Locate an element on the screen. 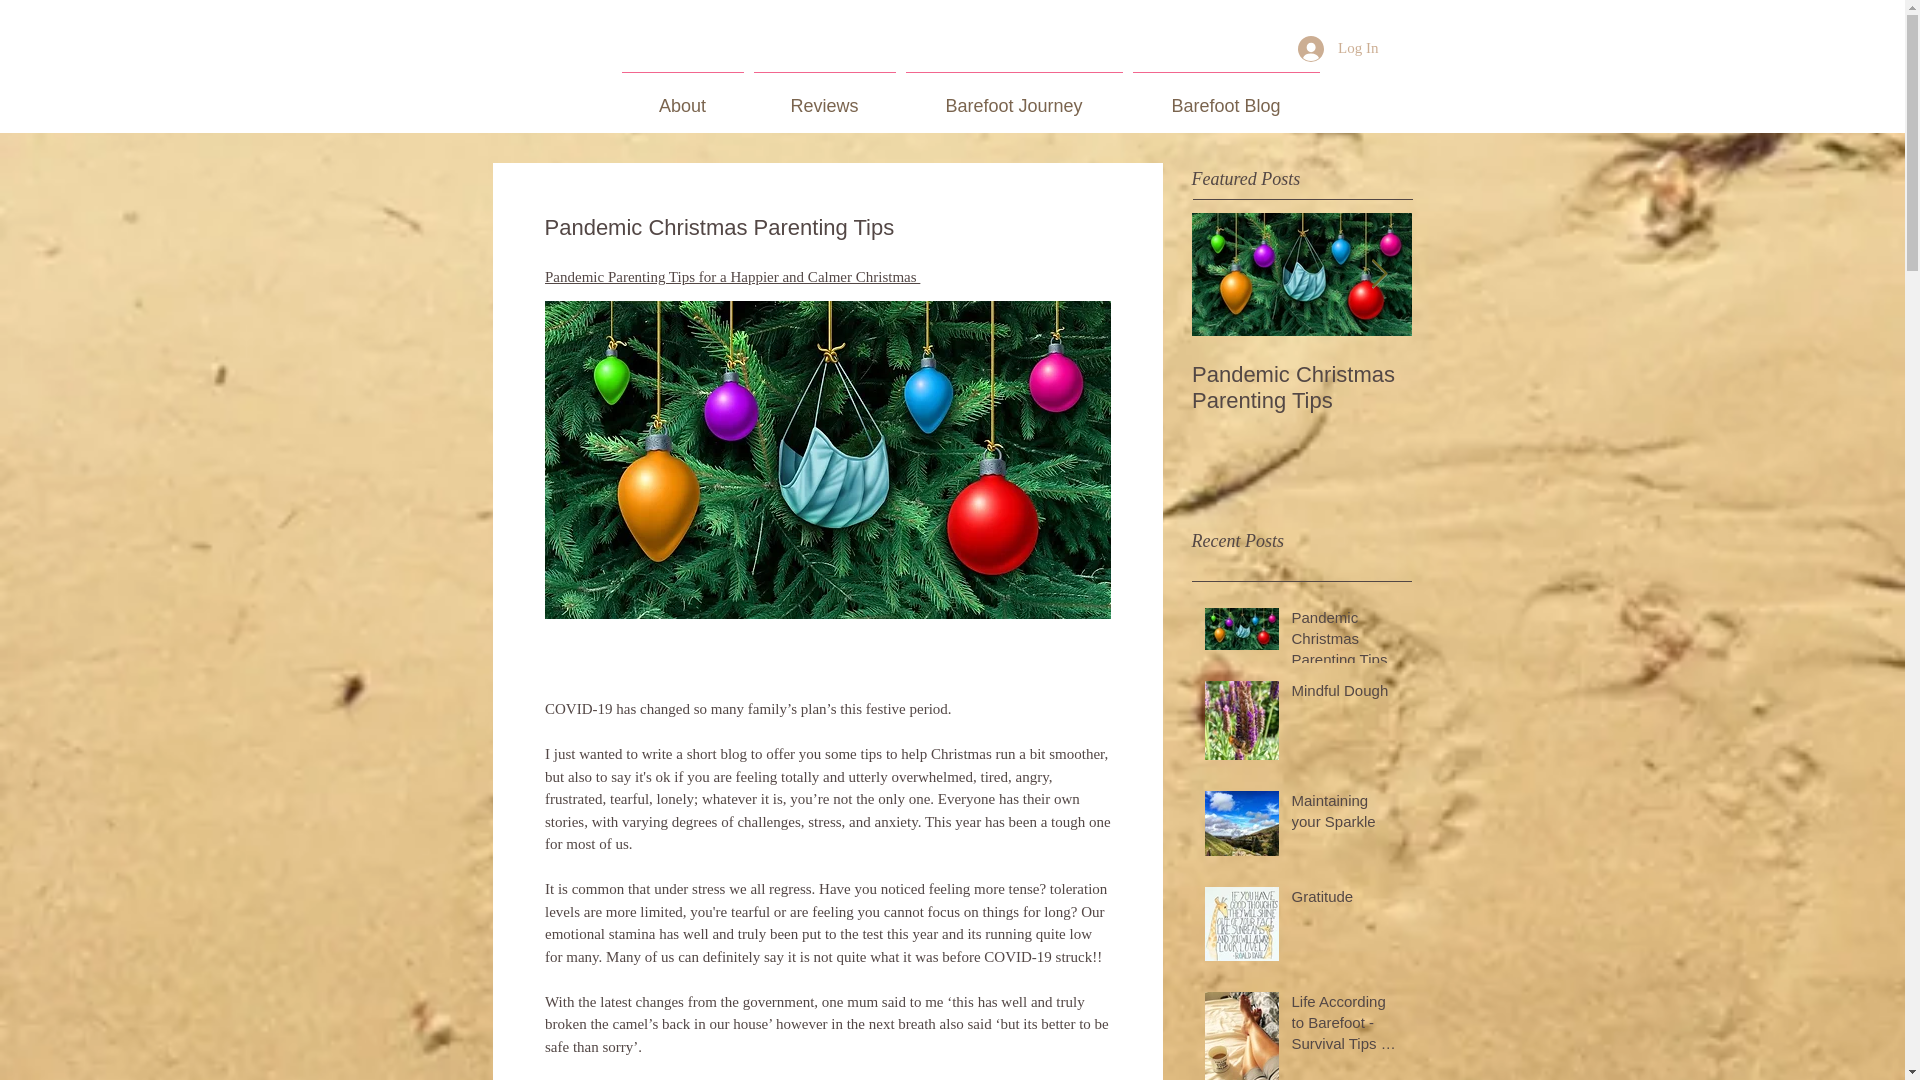 This screenshot has width=1920, height=1080. Barefoot Blog is located at coordinates (1226, 97).